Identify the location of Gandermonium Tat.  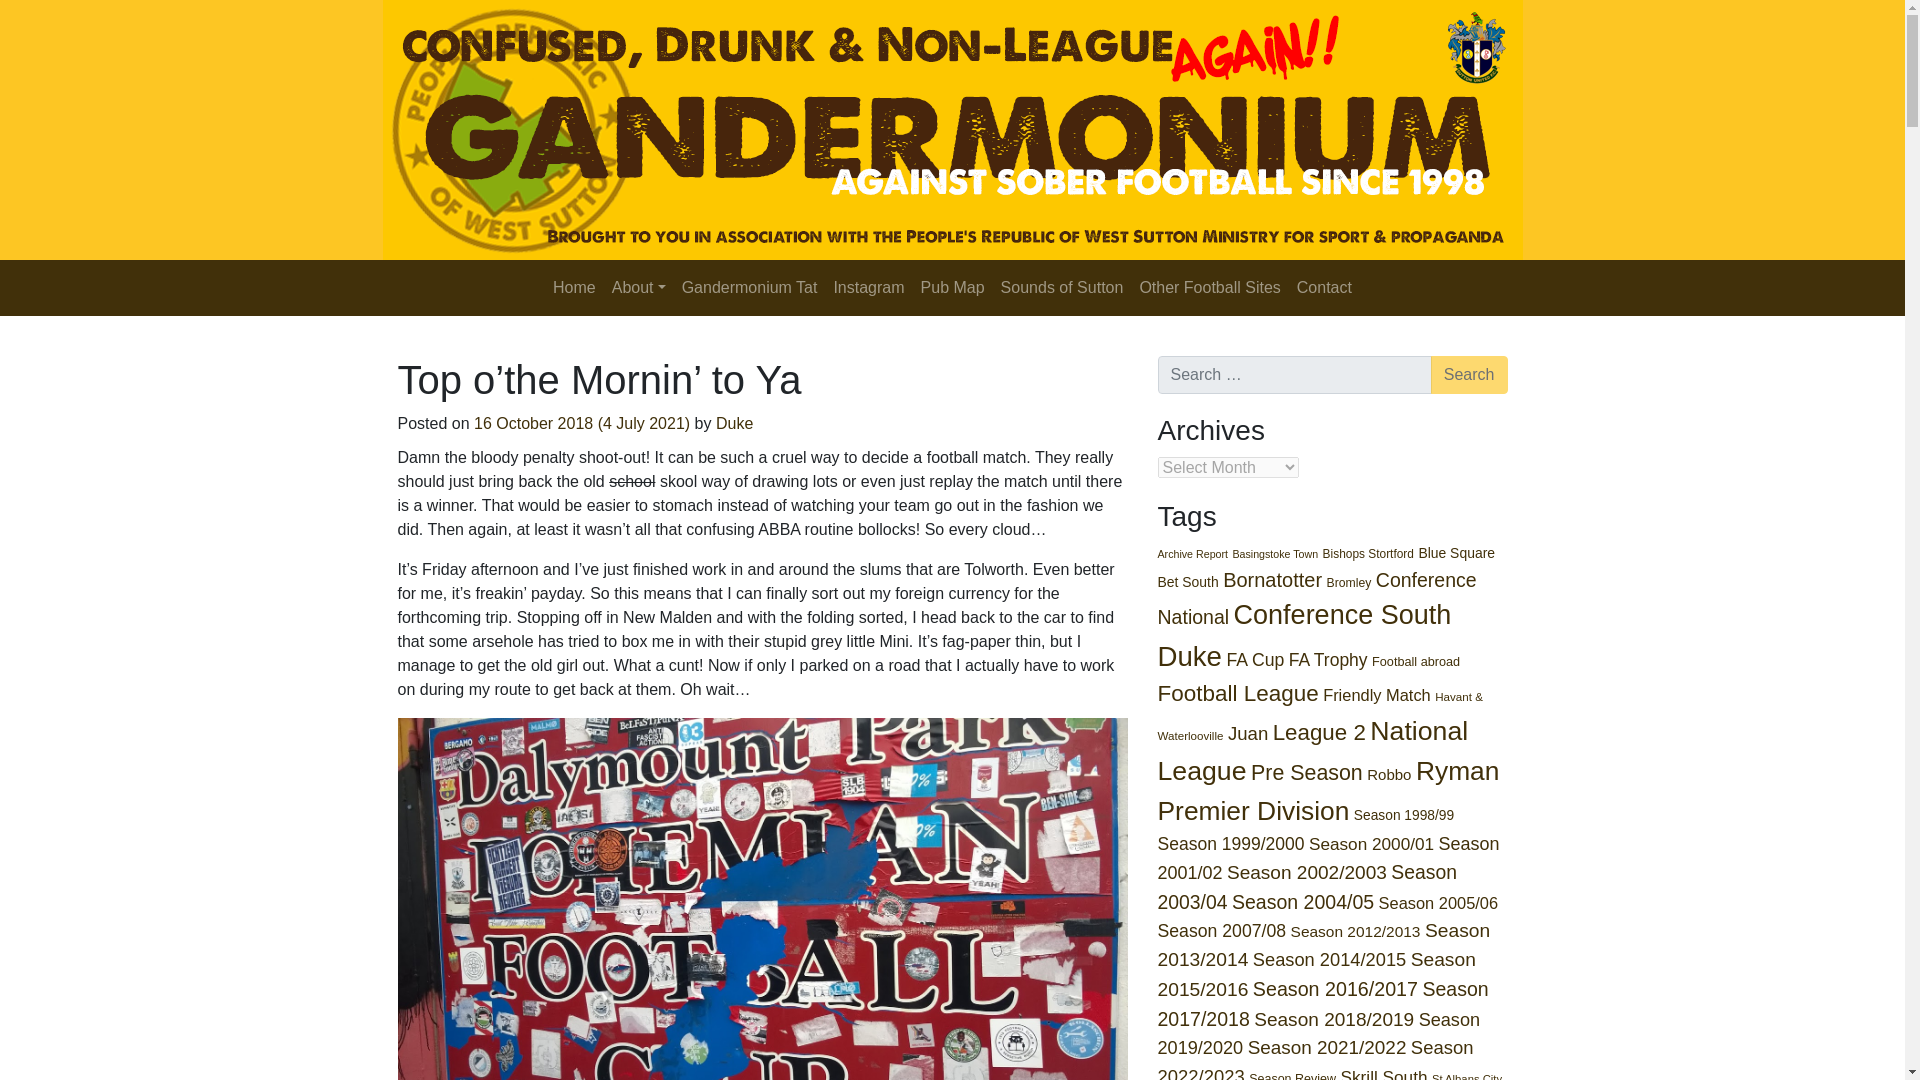
(749, 287).